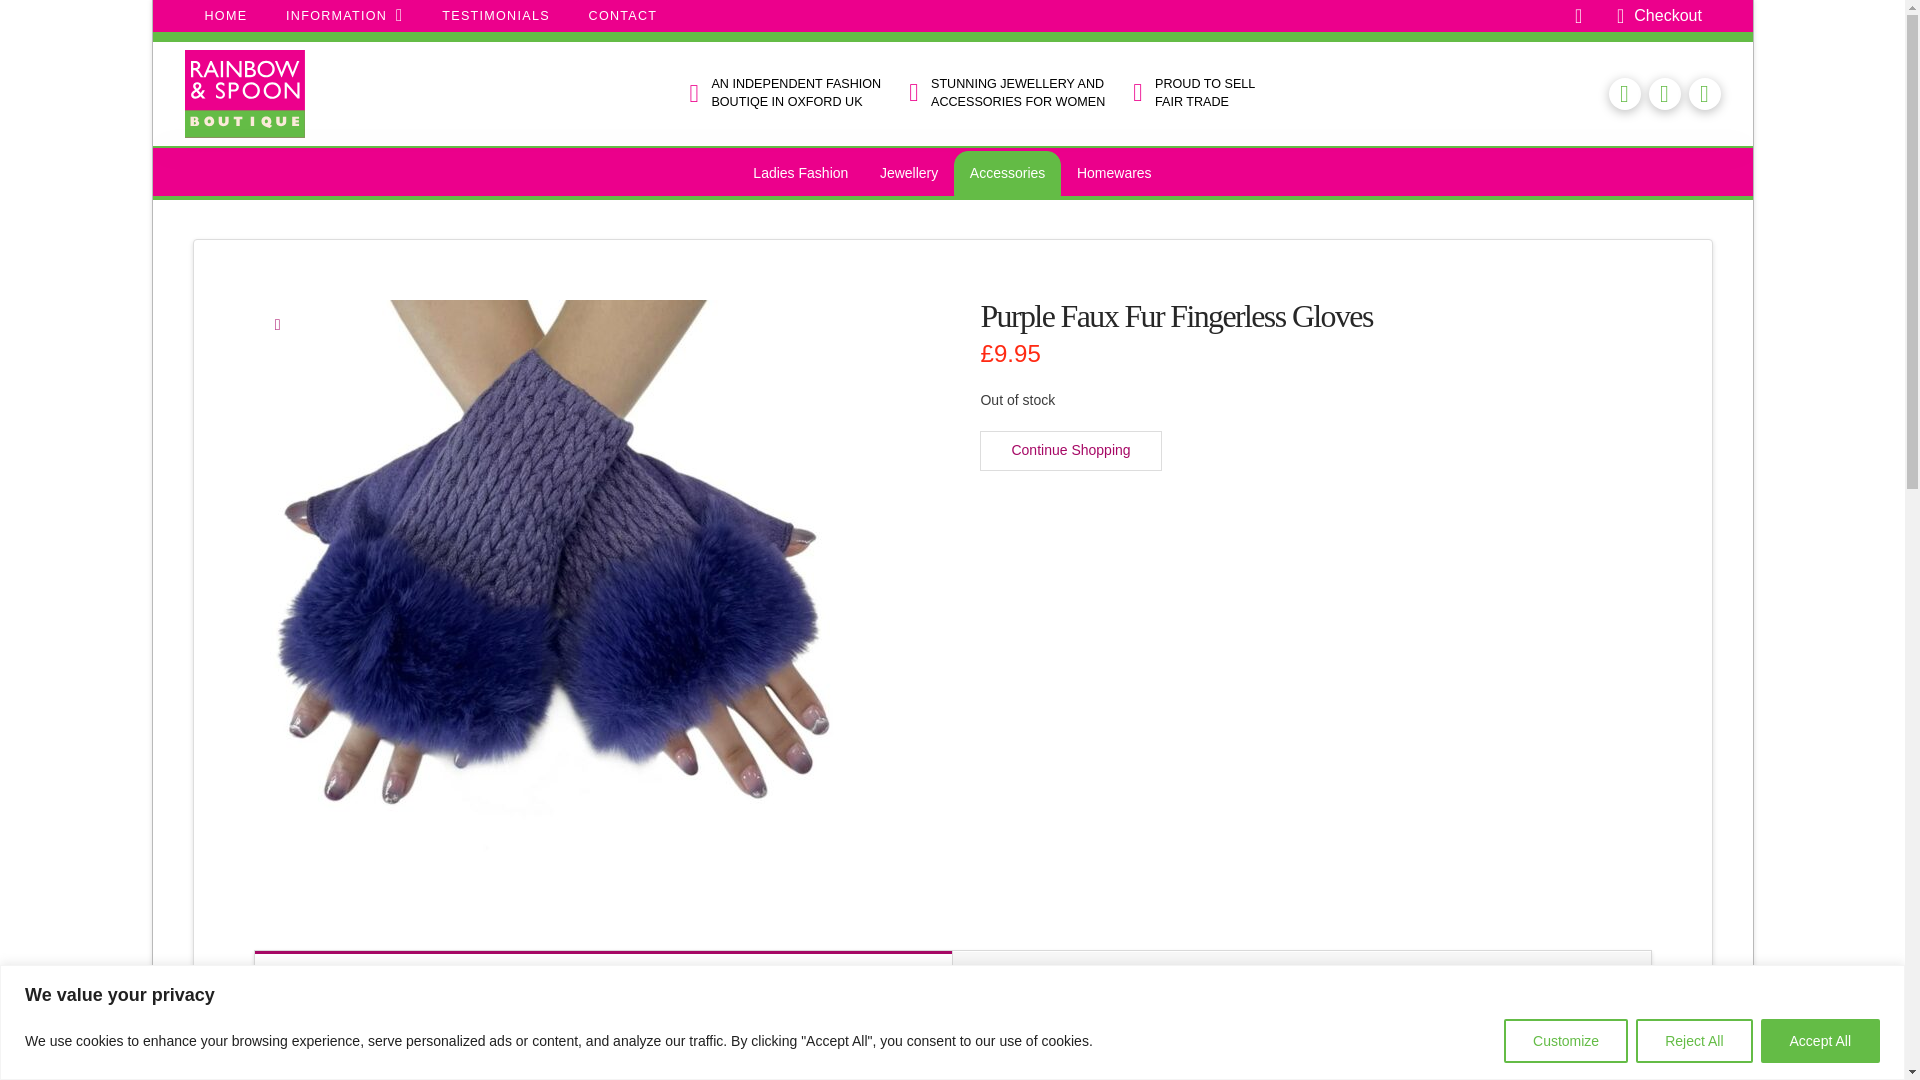  Describe the element at coordinates (801, 174) in the screenshot. I see `Ladies Fashion` at that location.